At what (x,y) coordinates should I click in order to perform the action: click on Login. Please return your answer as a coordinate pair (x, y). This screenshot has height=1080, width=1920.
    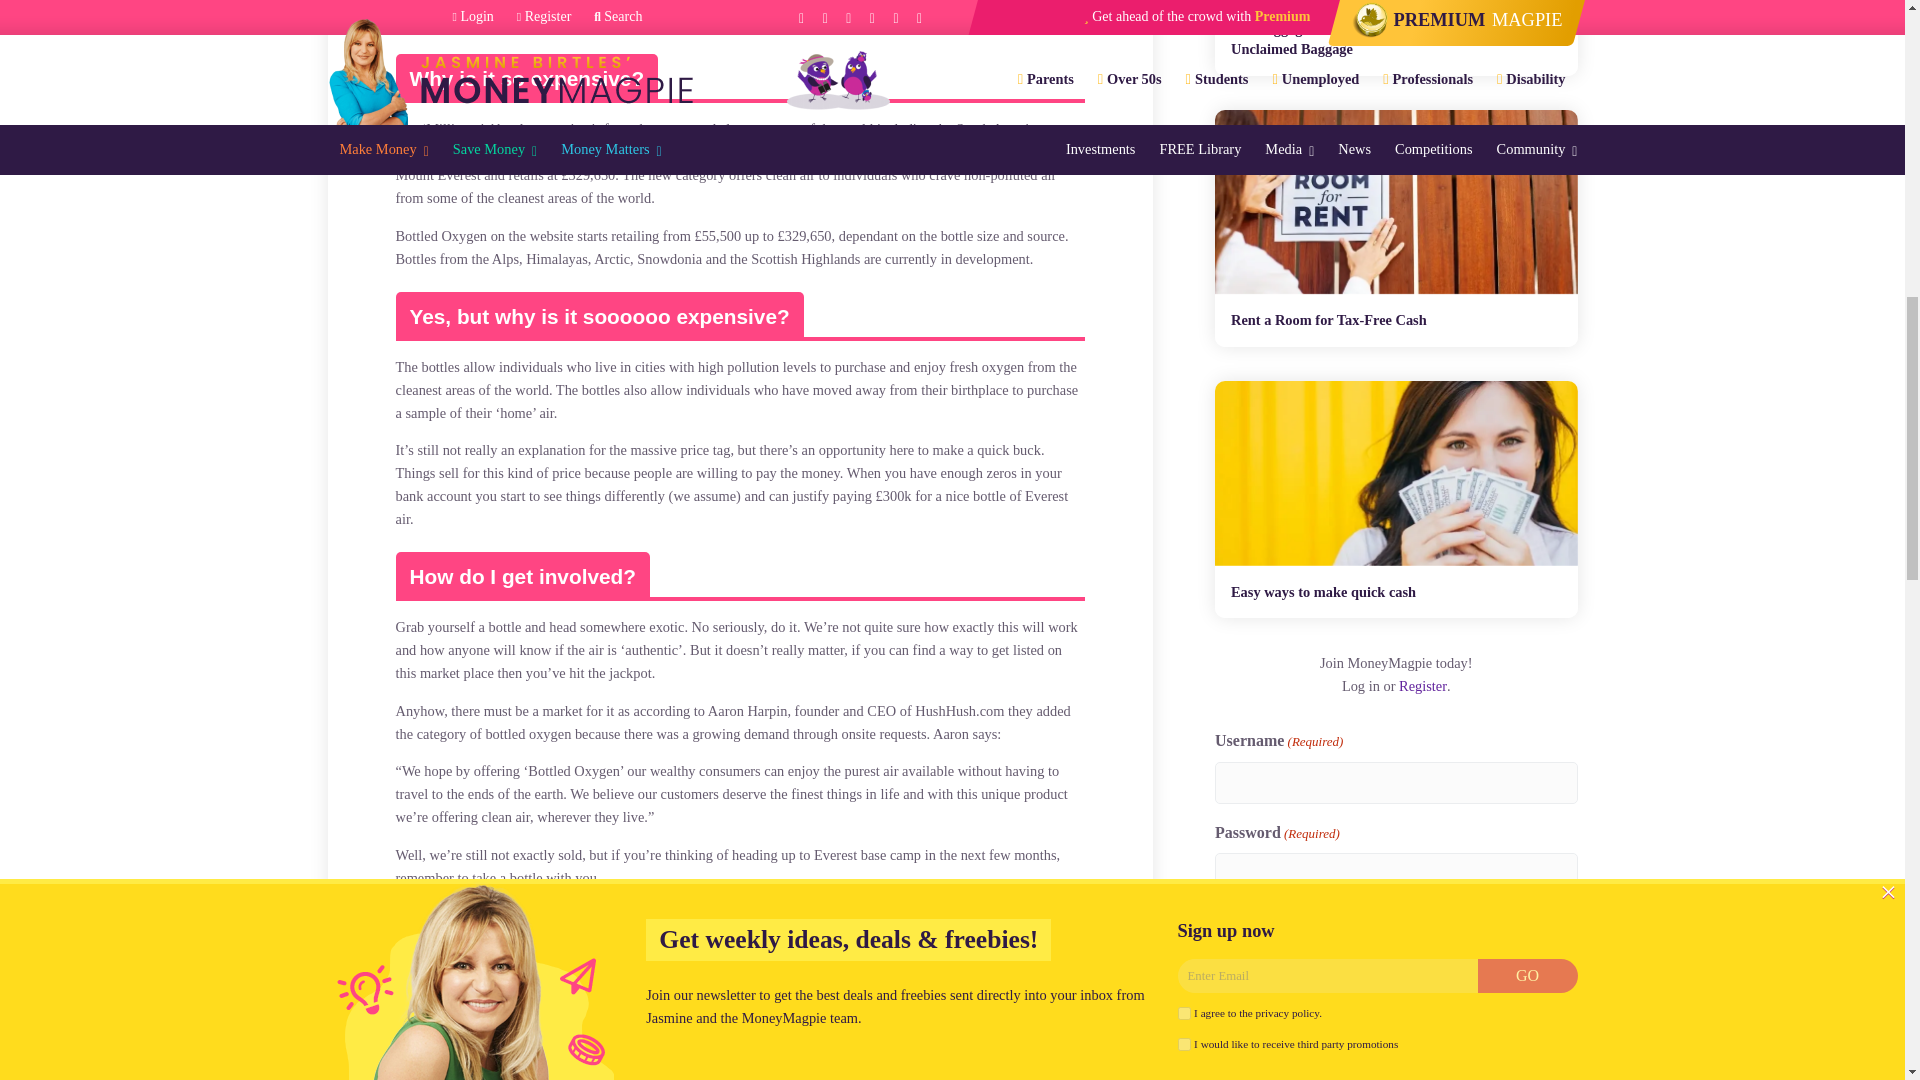
    Looking at the image, I should click on (1240, 973).